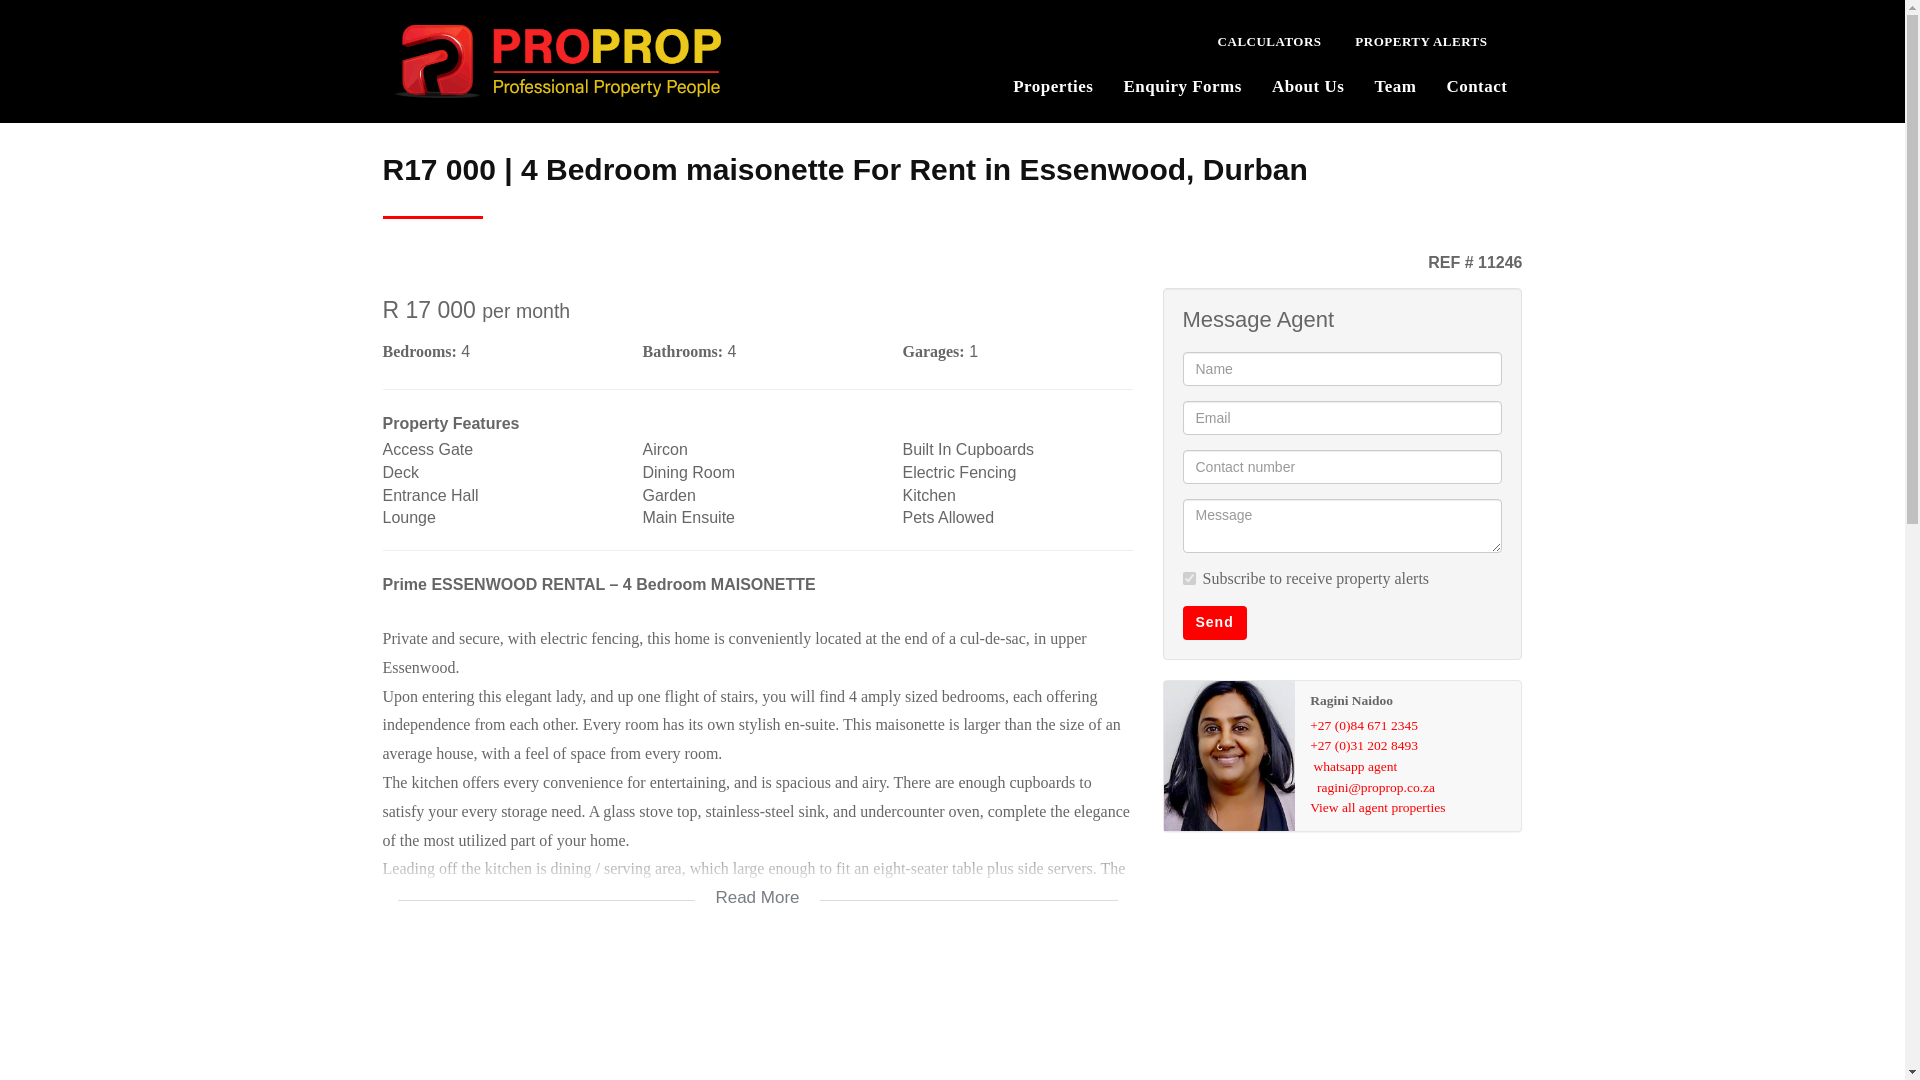  What do you see at coordinates (556, 62) in the screenshot?
I see `Proprop, Estate Agency Logo` at bounding box center [556, 62].